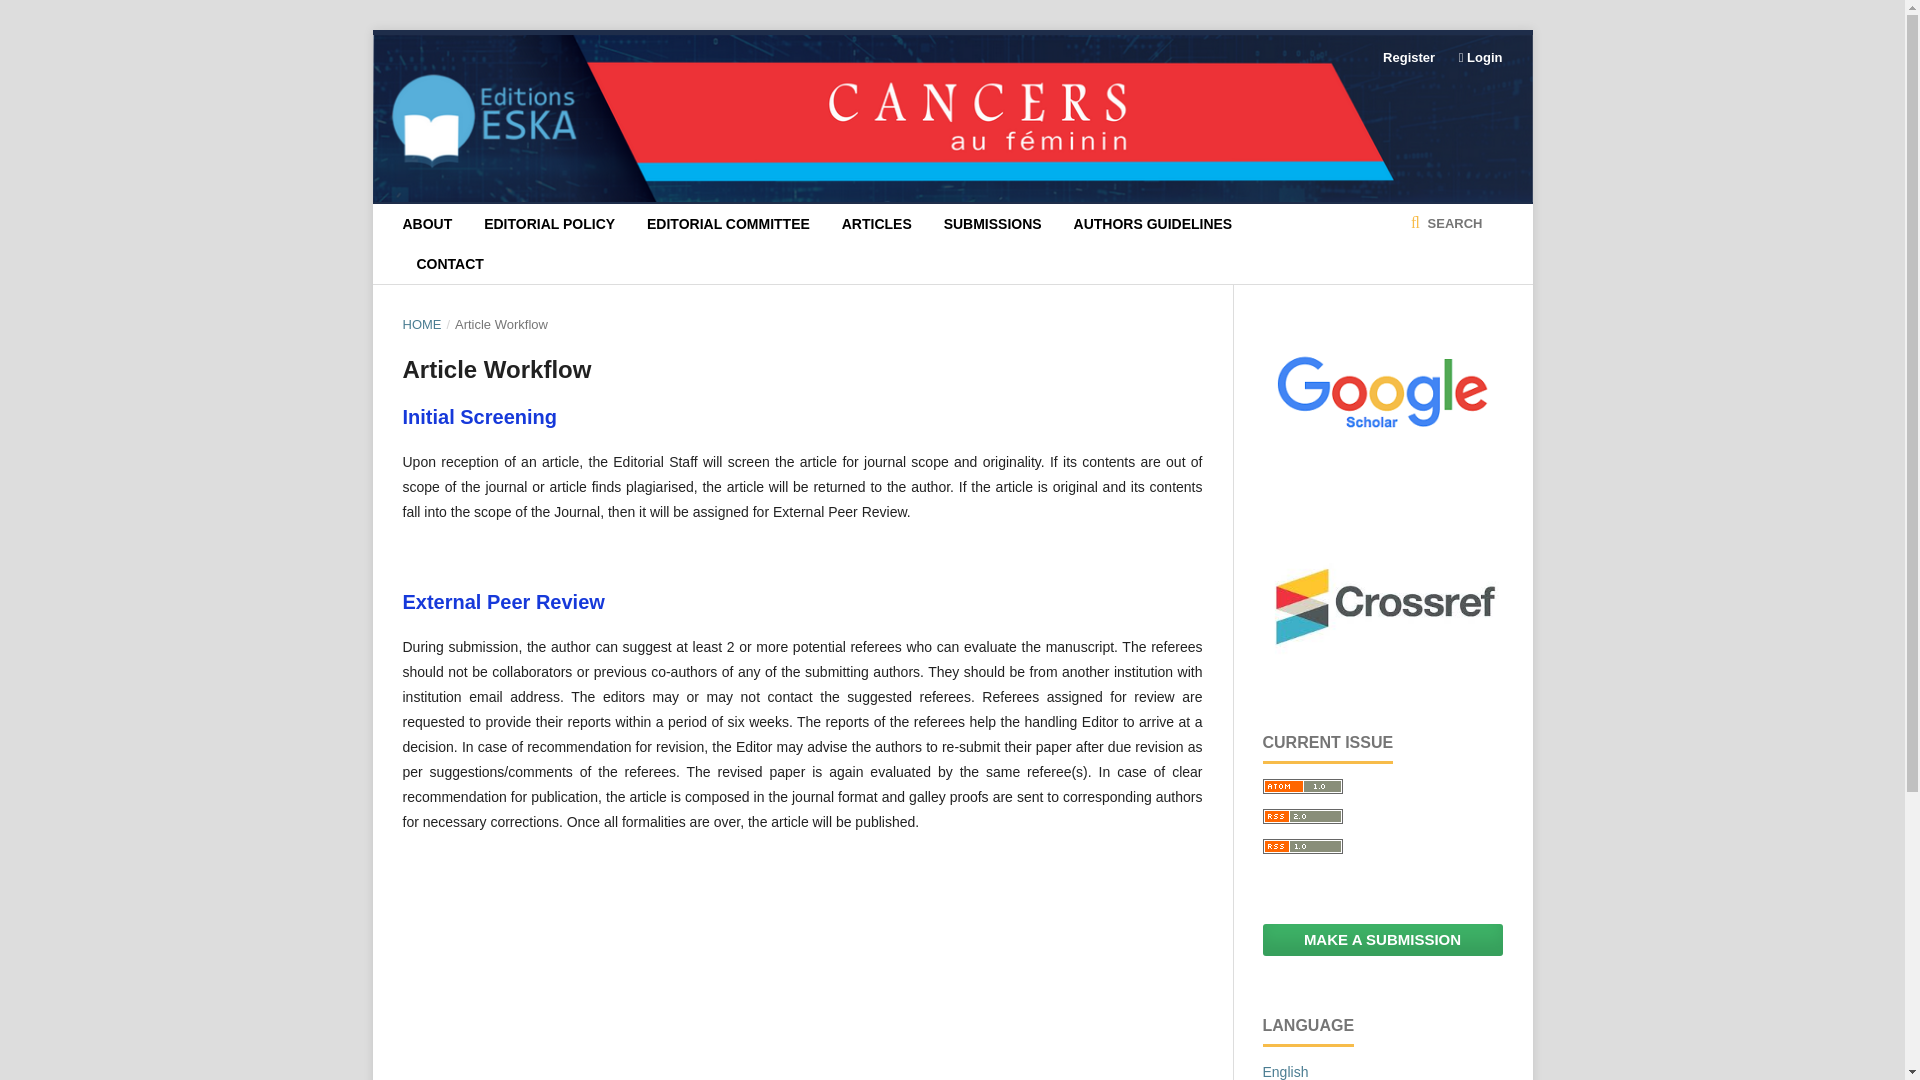  I want to click on CONTACT, so click(450, 264).